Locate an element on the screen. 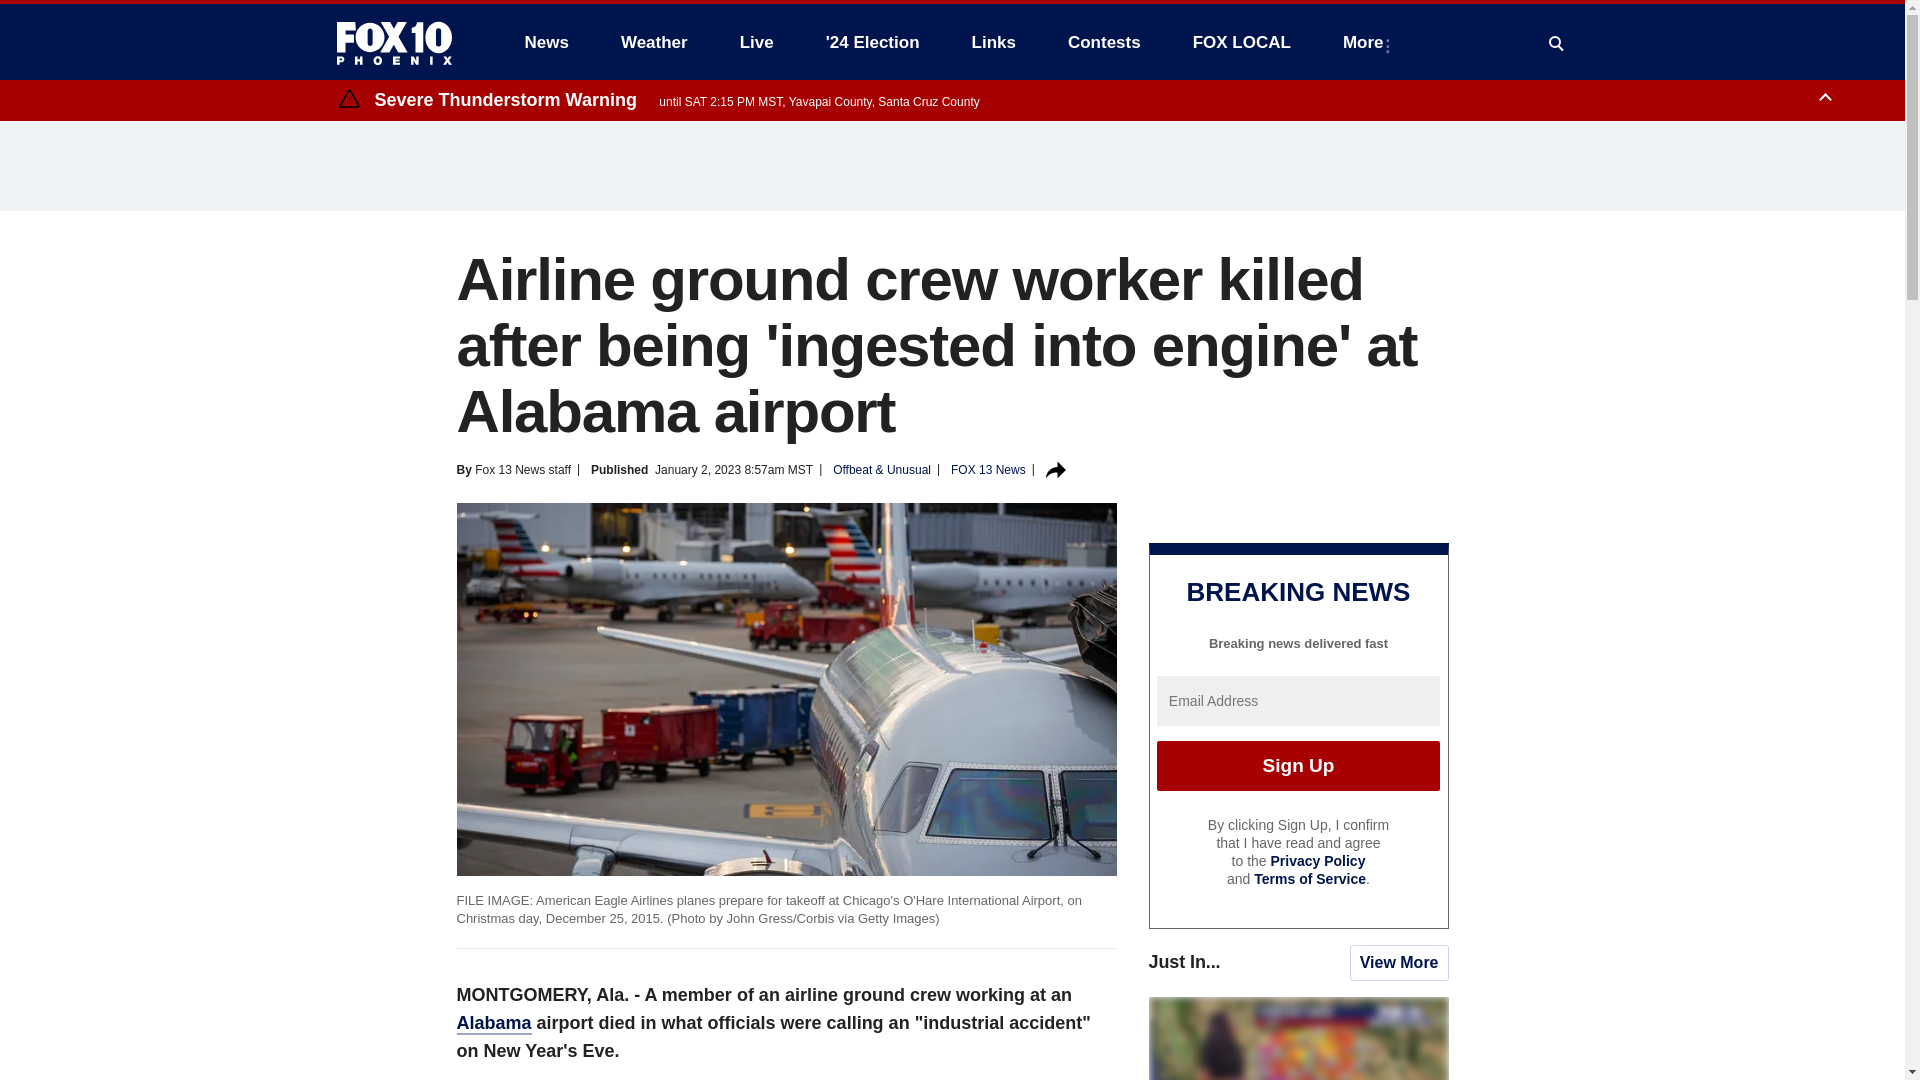 This screenshot has width=1920, height=1080. FOX LOCAL is located at coordinates (1242, 42).